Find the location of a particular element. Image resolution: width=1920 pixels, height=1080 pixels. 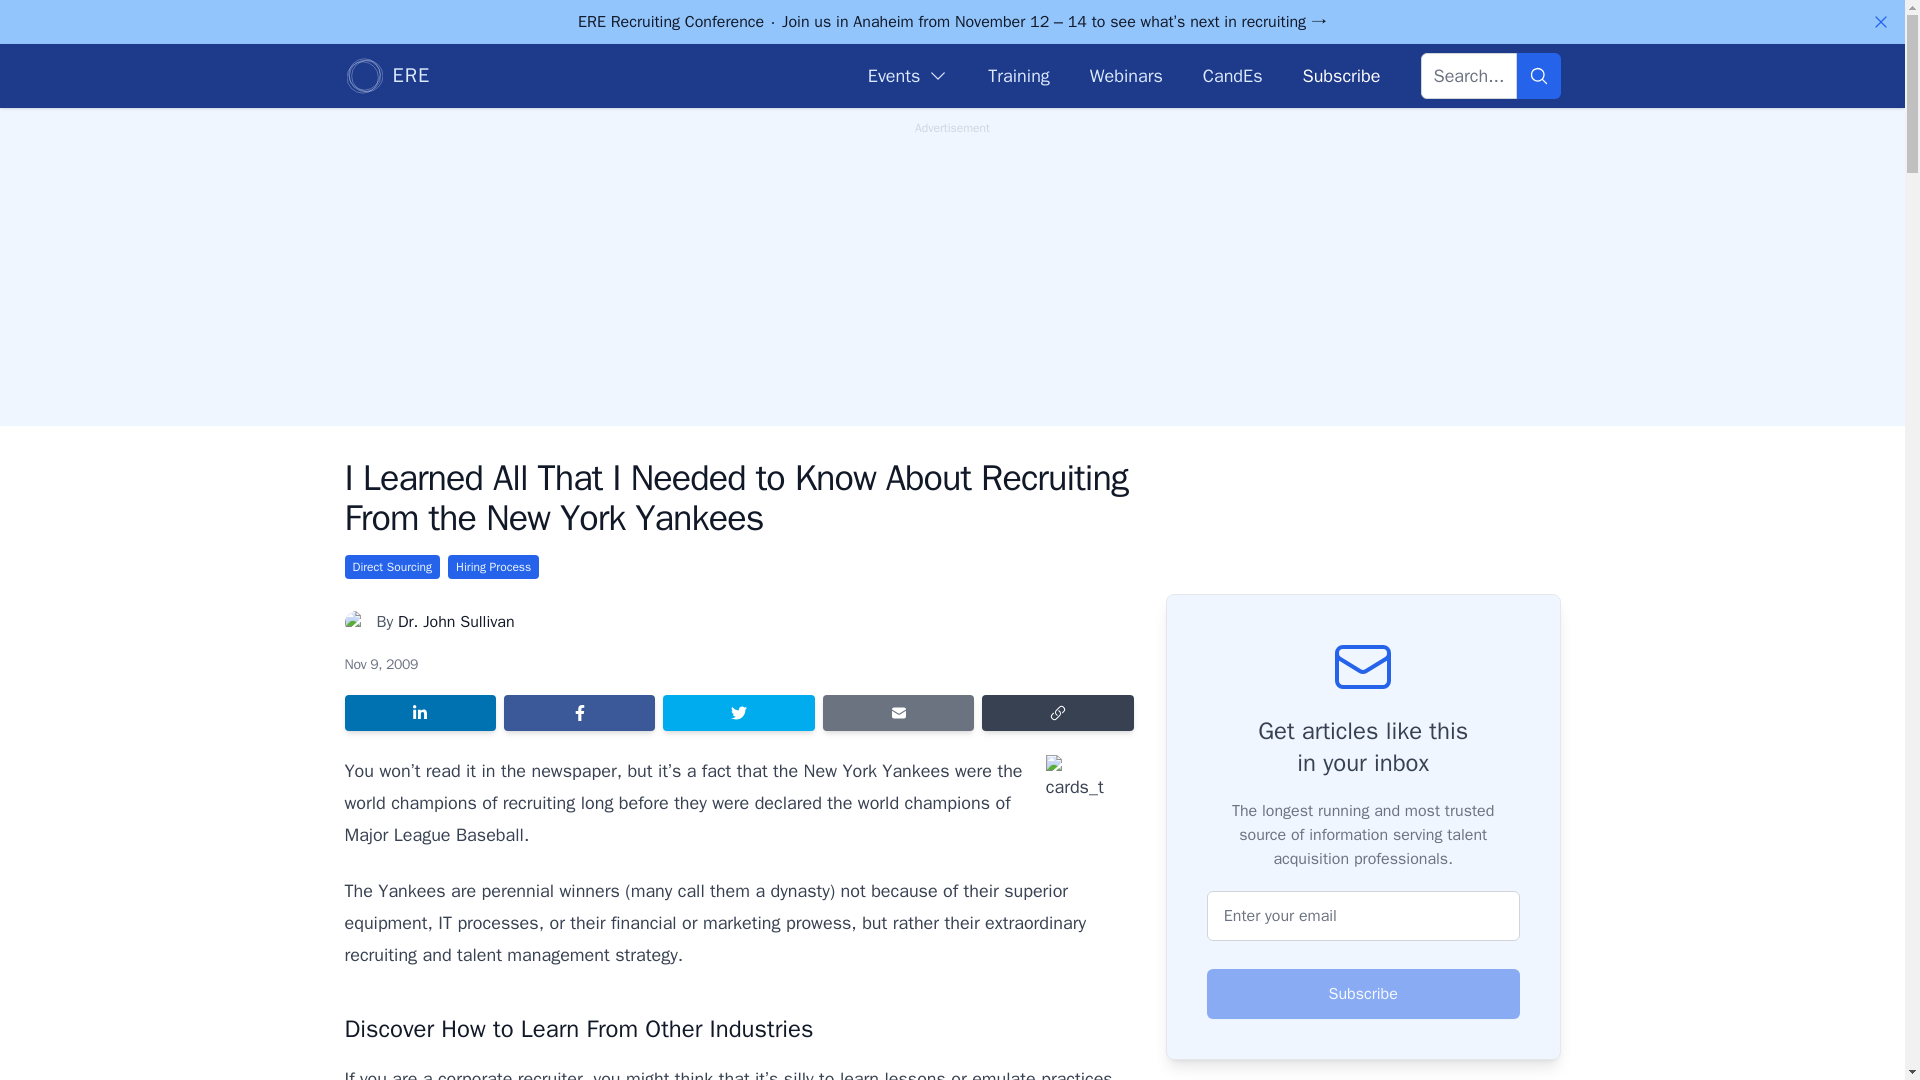

Webinars is located at coordinates (1126, 75).